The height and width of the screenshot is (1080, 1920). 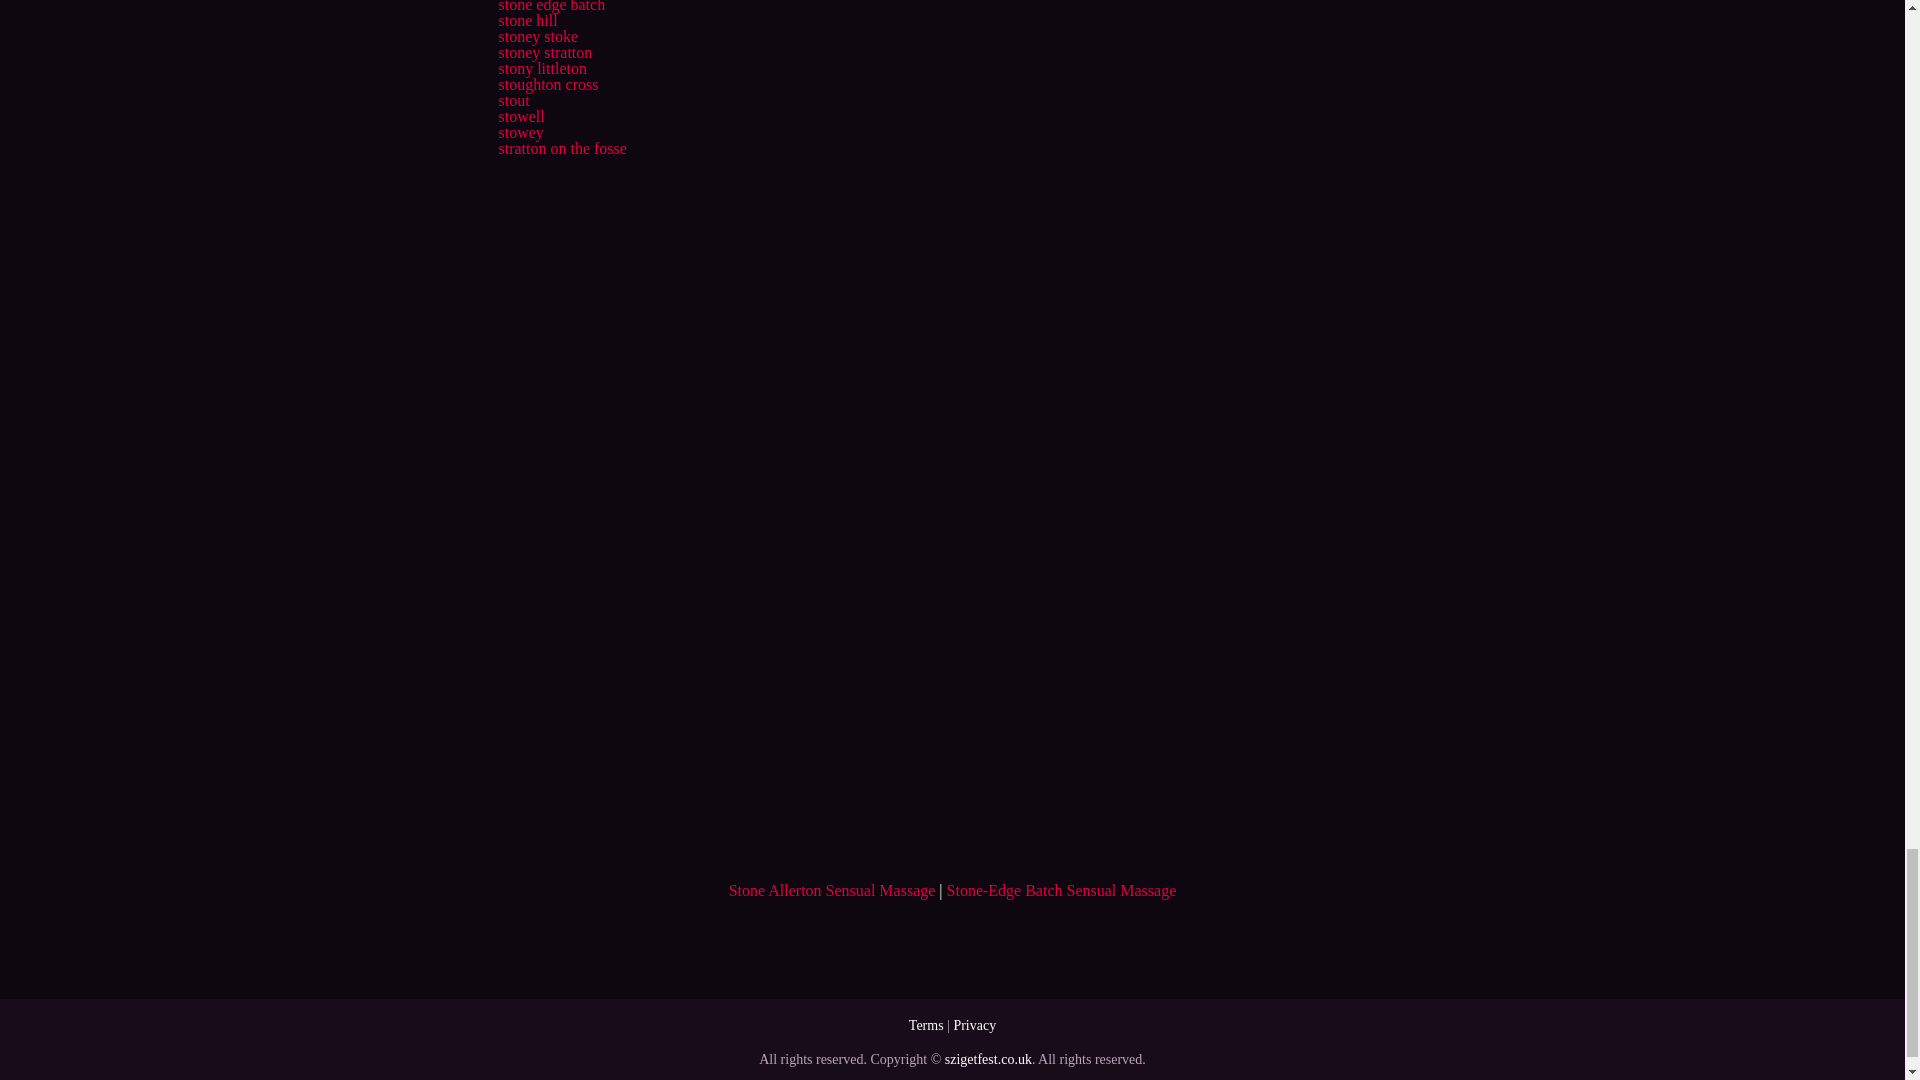 I want to click on stout, so click(x=513, y=100).